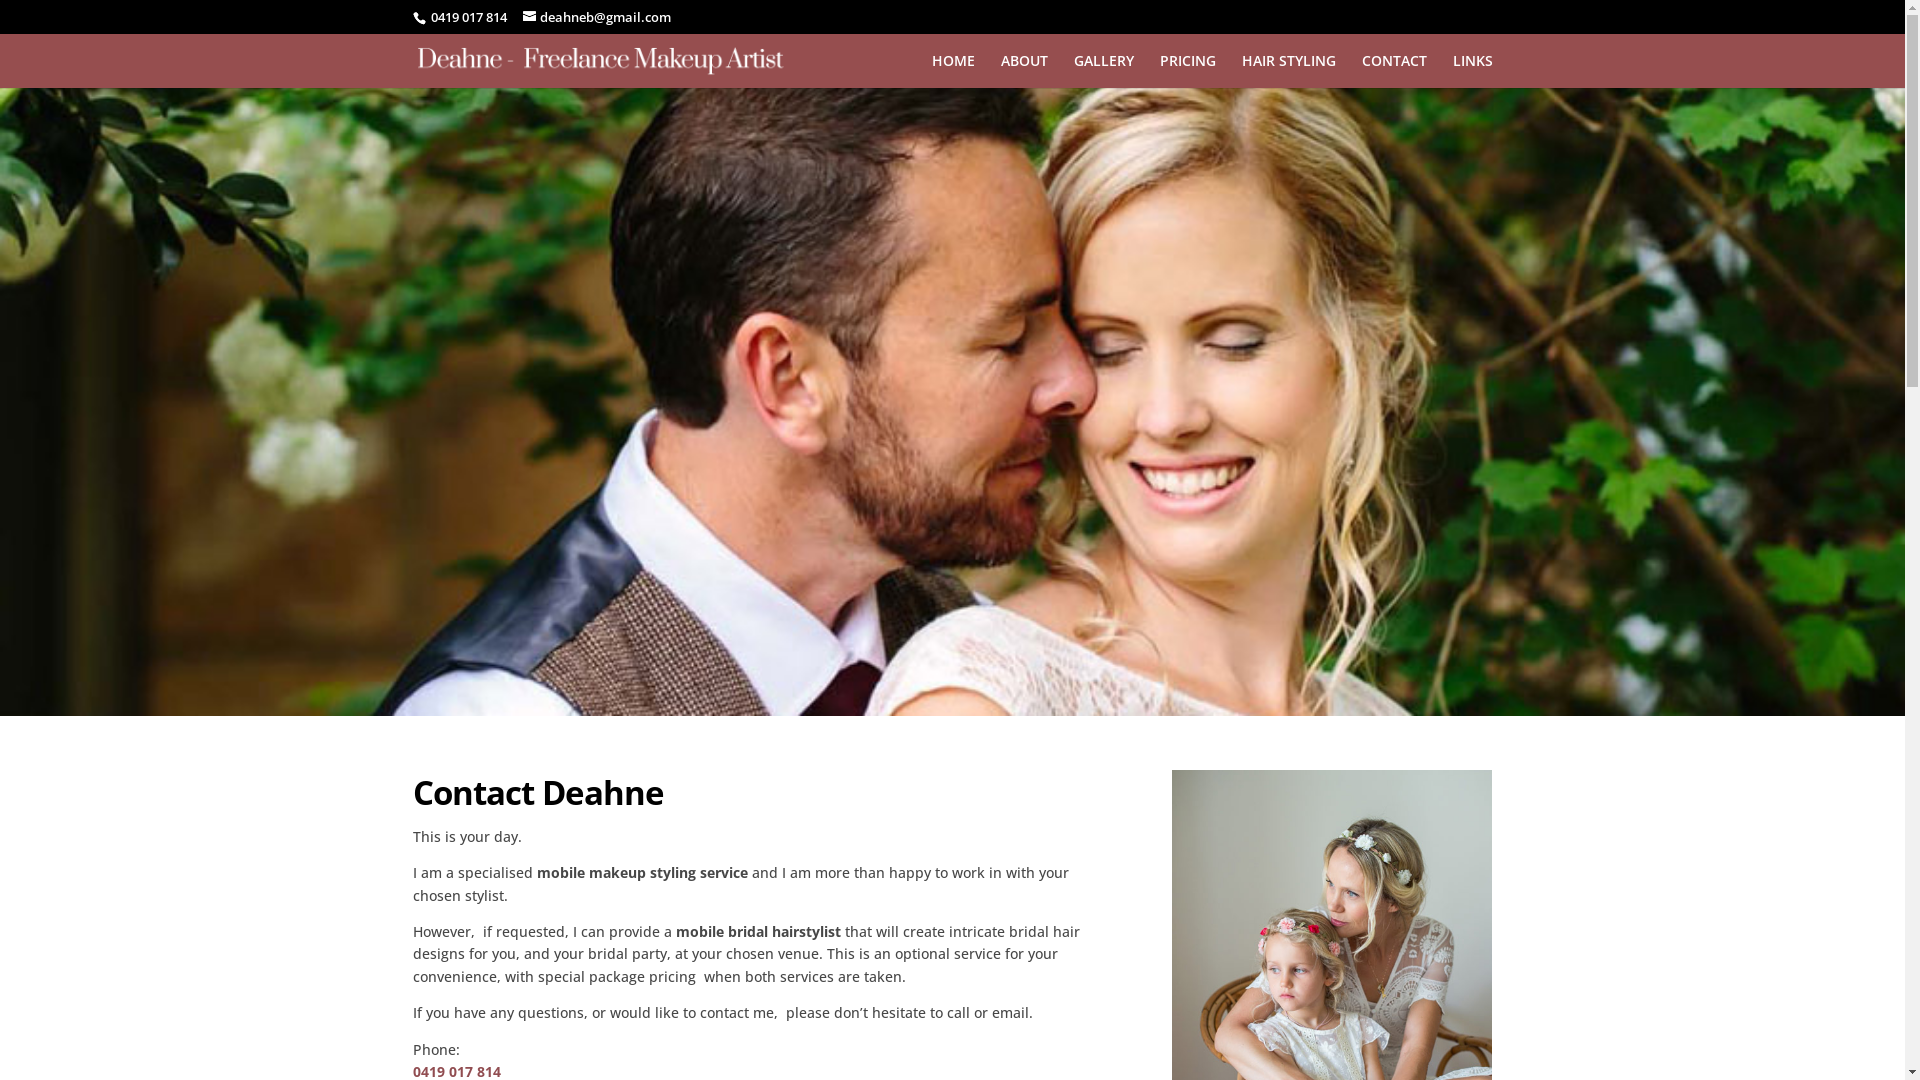 Image resolution: width=1920 pixels, height=1080 pixels. What do you see at coordinates (1394, 71) in the screenshot?
I see `CONTACT` at bounding box center [1394, 71].